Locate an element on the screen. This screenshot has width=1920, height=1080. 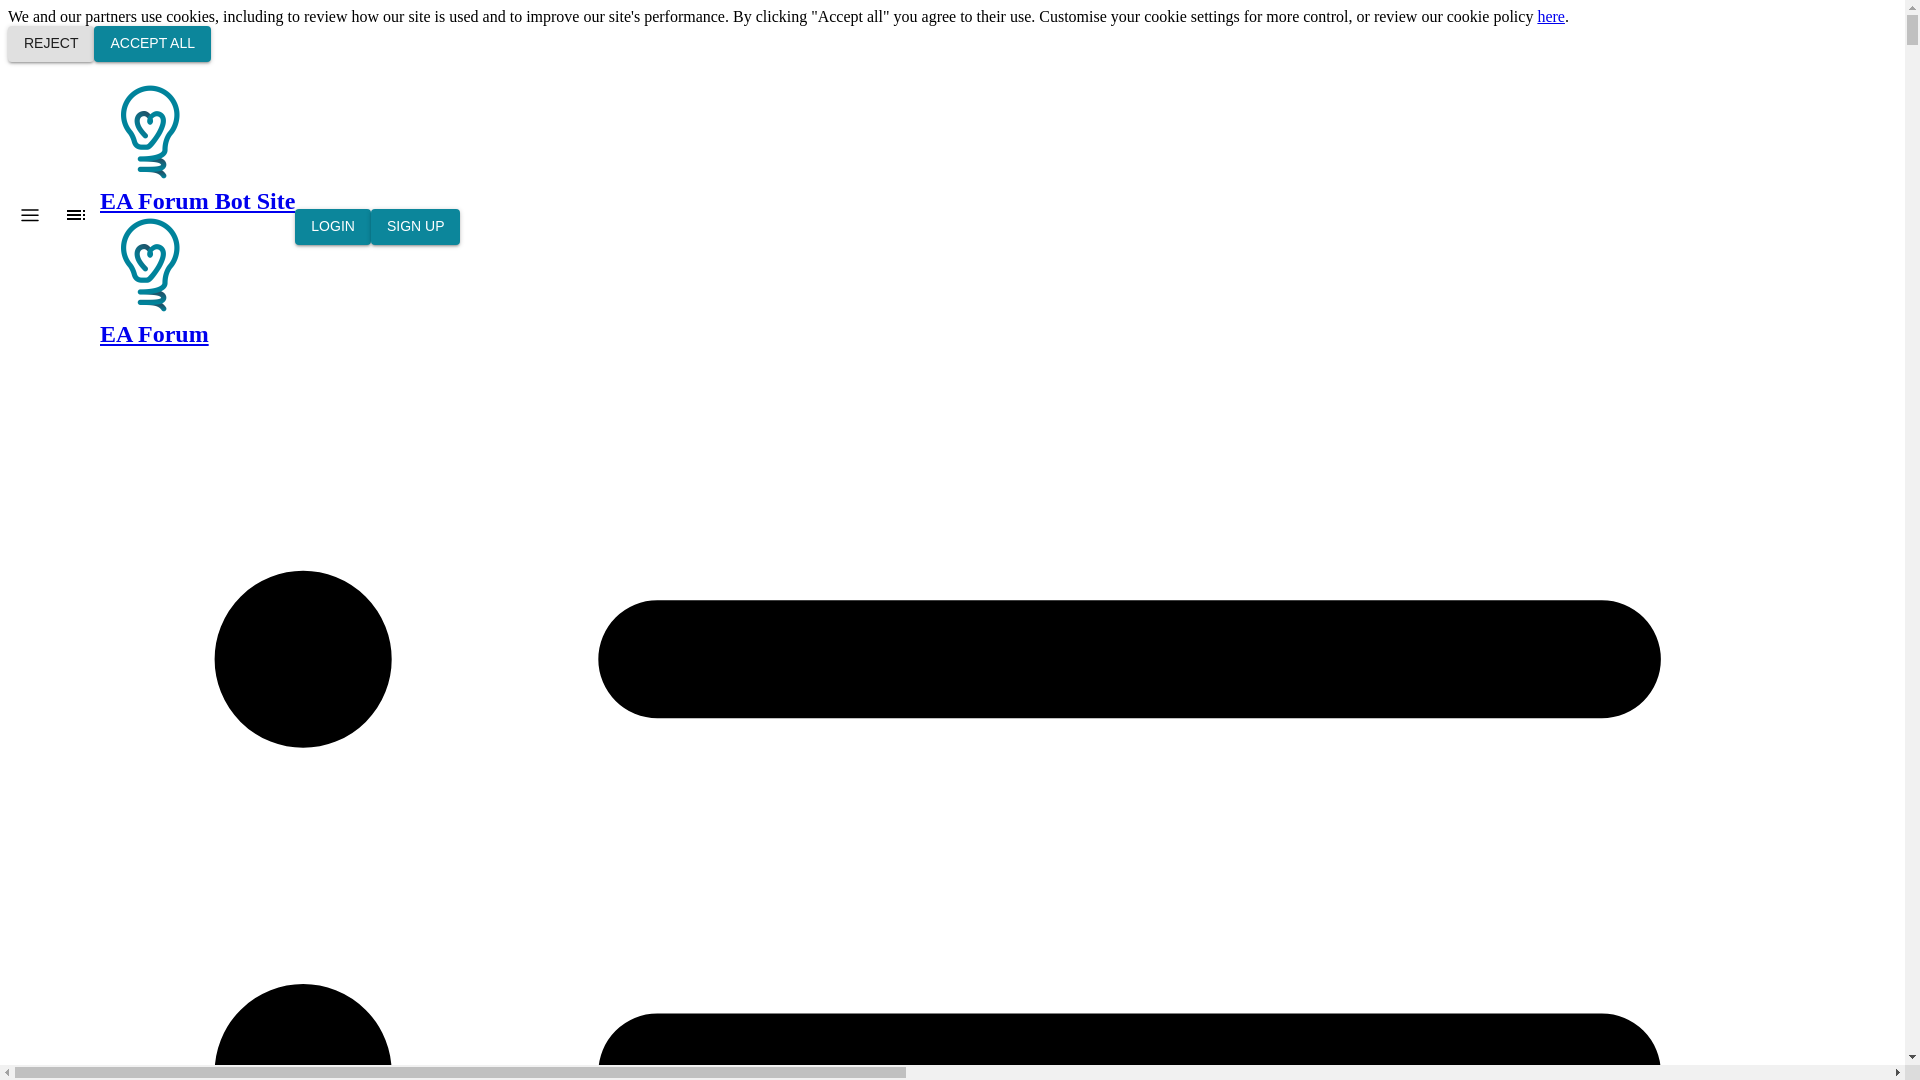
LOGIN is located at coordinates (332, 227).